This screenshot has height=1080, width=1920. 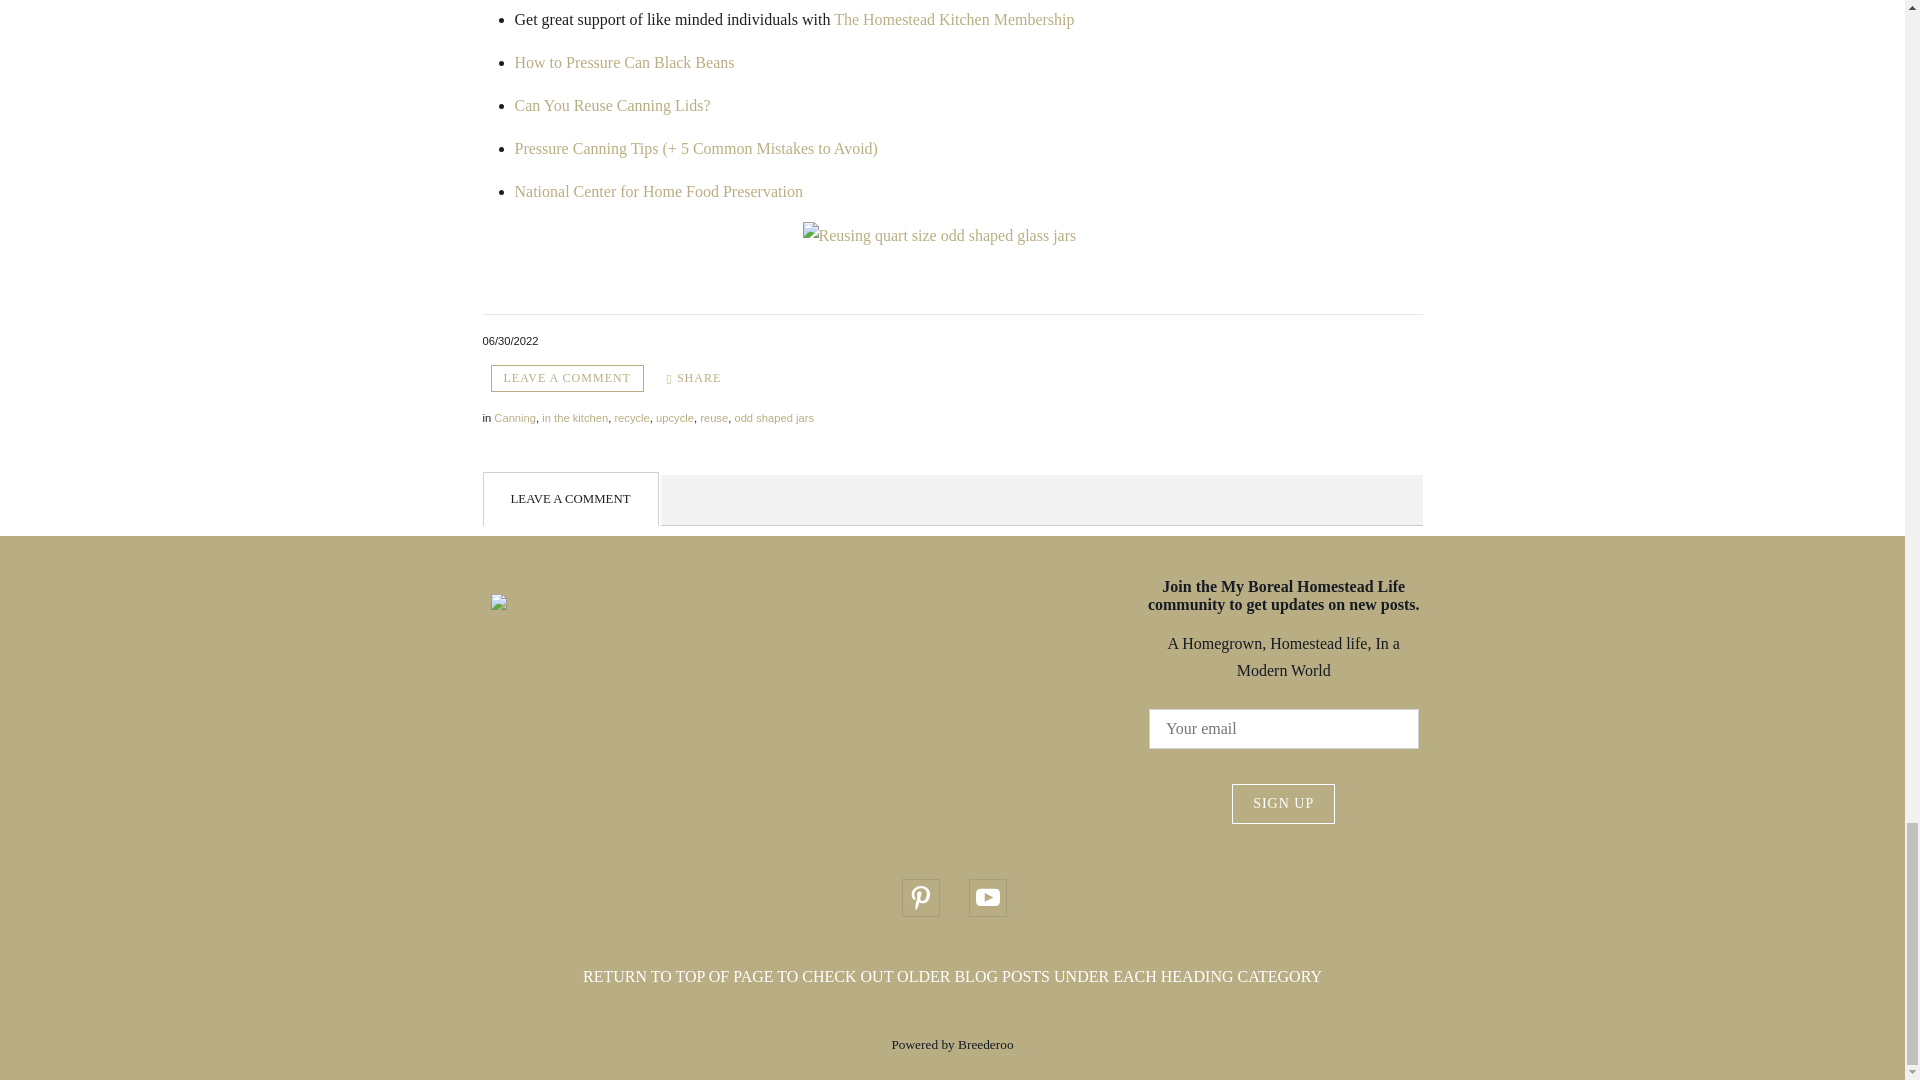 What do you see at coordinates (566, 378) in the screenshot?
I see `Leave a comment` at bounding box center [566, 378].